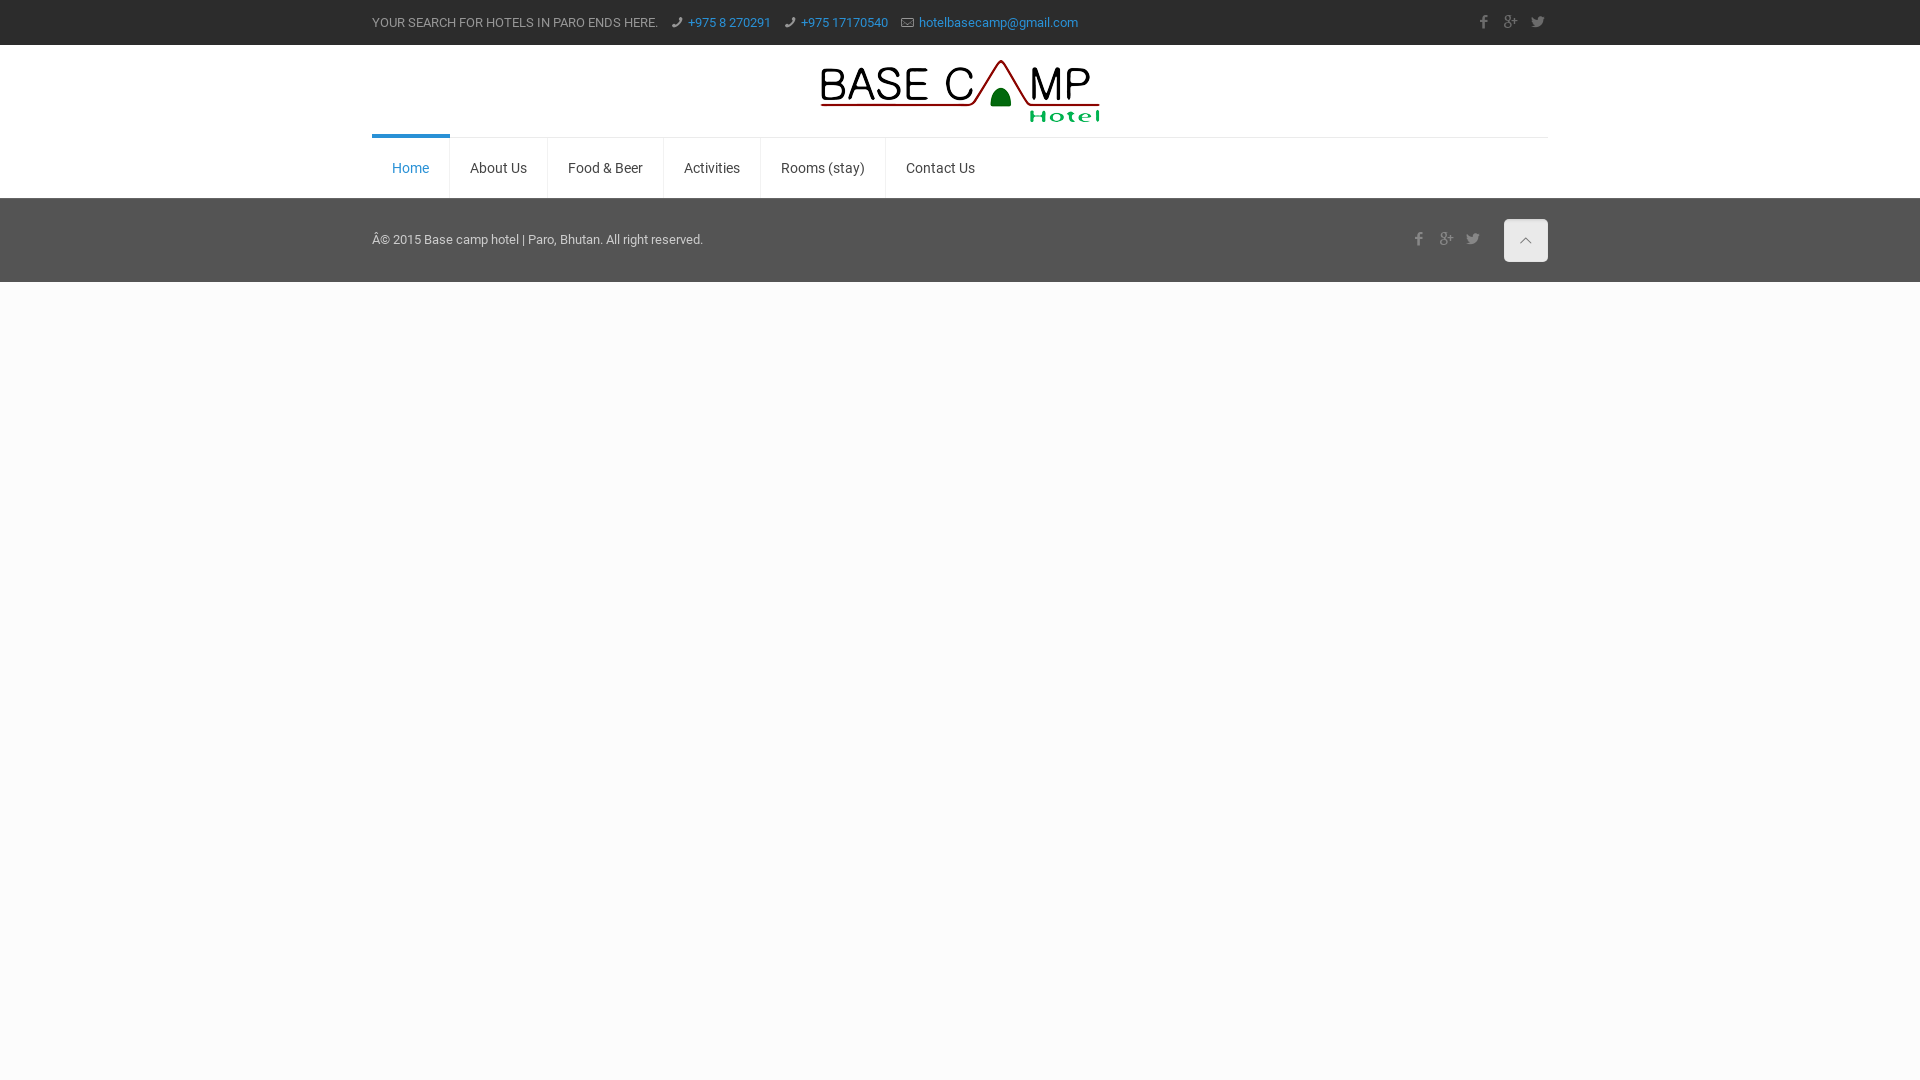 The image size is (1920, 1080). What do you see at coordinates (411, 168) in the screenshot?
I see `Home` at bounding box center [411, 168].